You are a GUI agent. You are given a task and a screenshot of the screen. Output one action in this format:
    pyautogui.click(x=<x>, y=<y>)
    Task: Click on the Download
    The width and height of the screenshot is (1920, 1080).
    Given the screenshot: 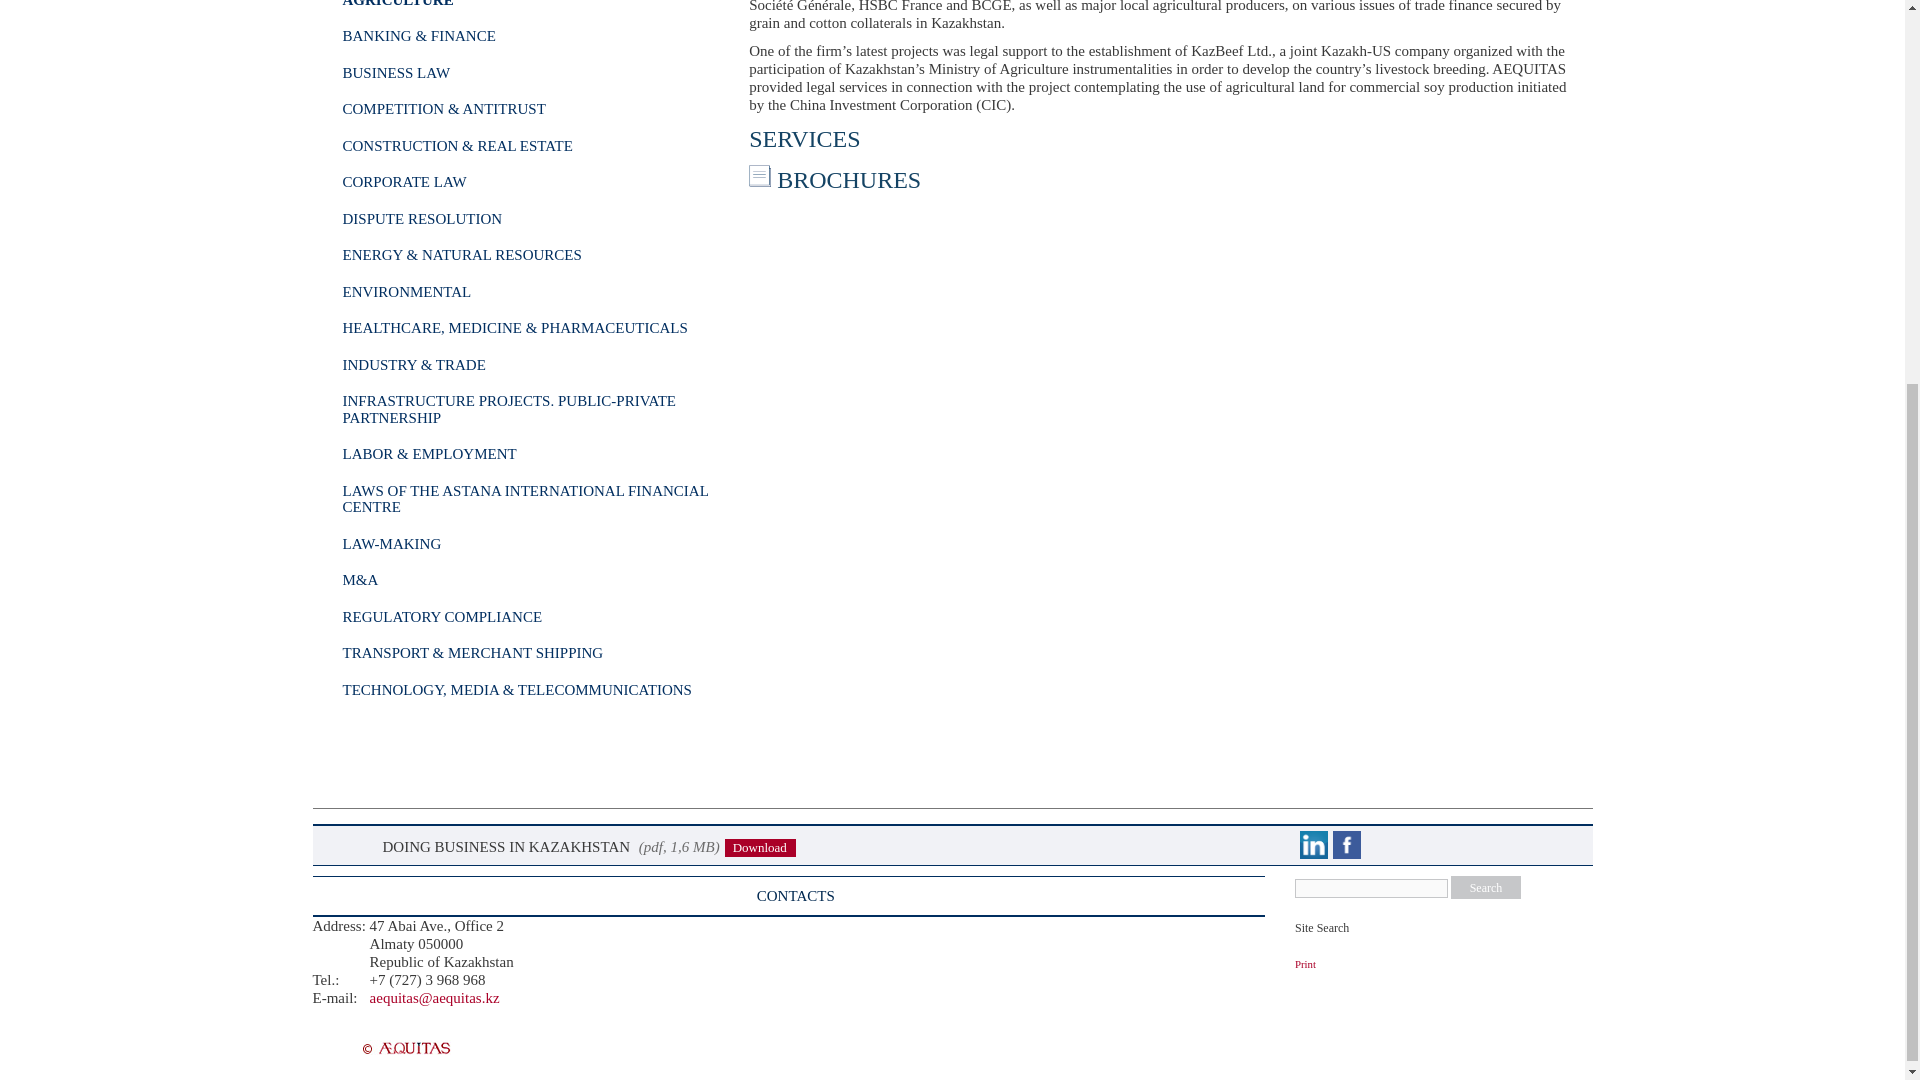 What is the action you would take?
    pyautogui.click(x=760, y=848)
    